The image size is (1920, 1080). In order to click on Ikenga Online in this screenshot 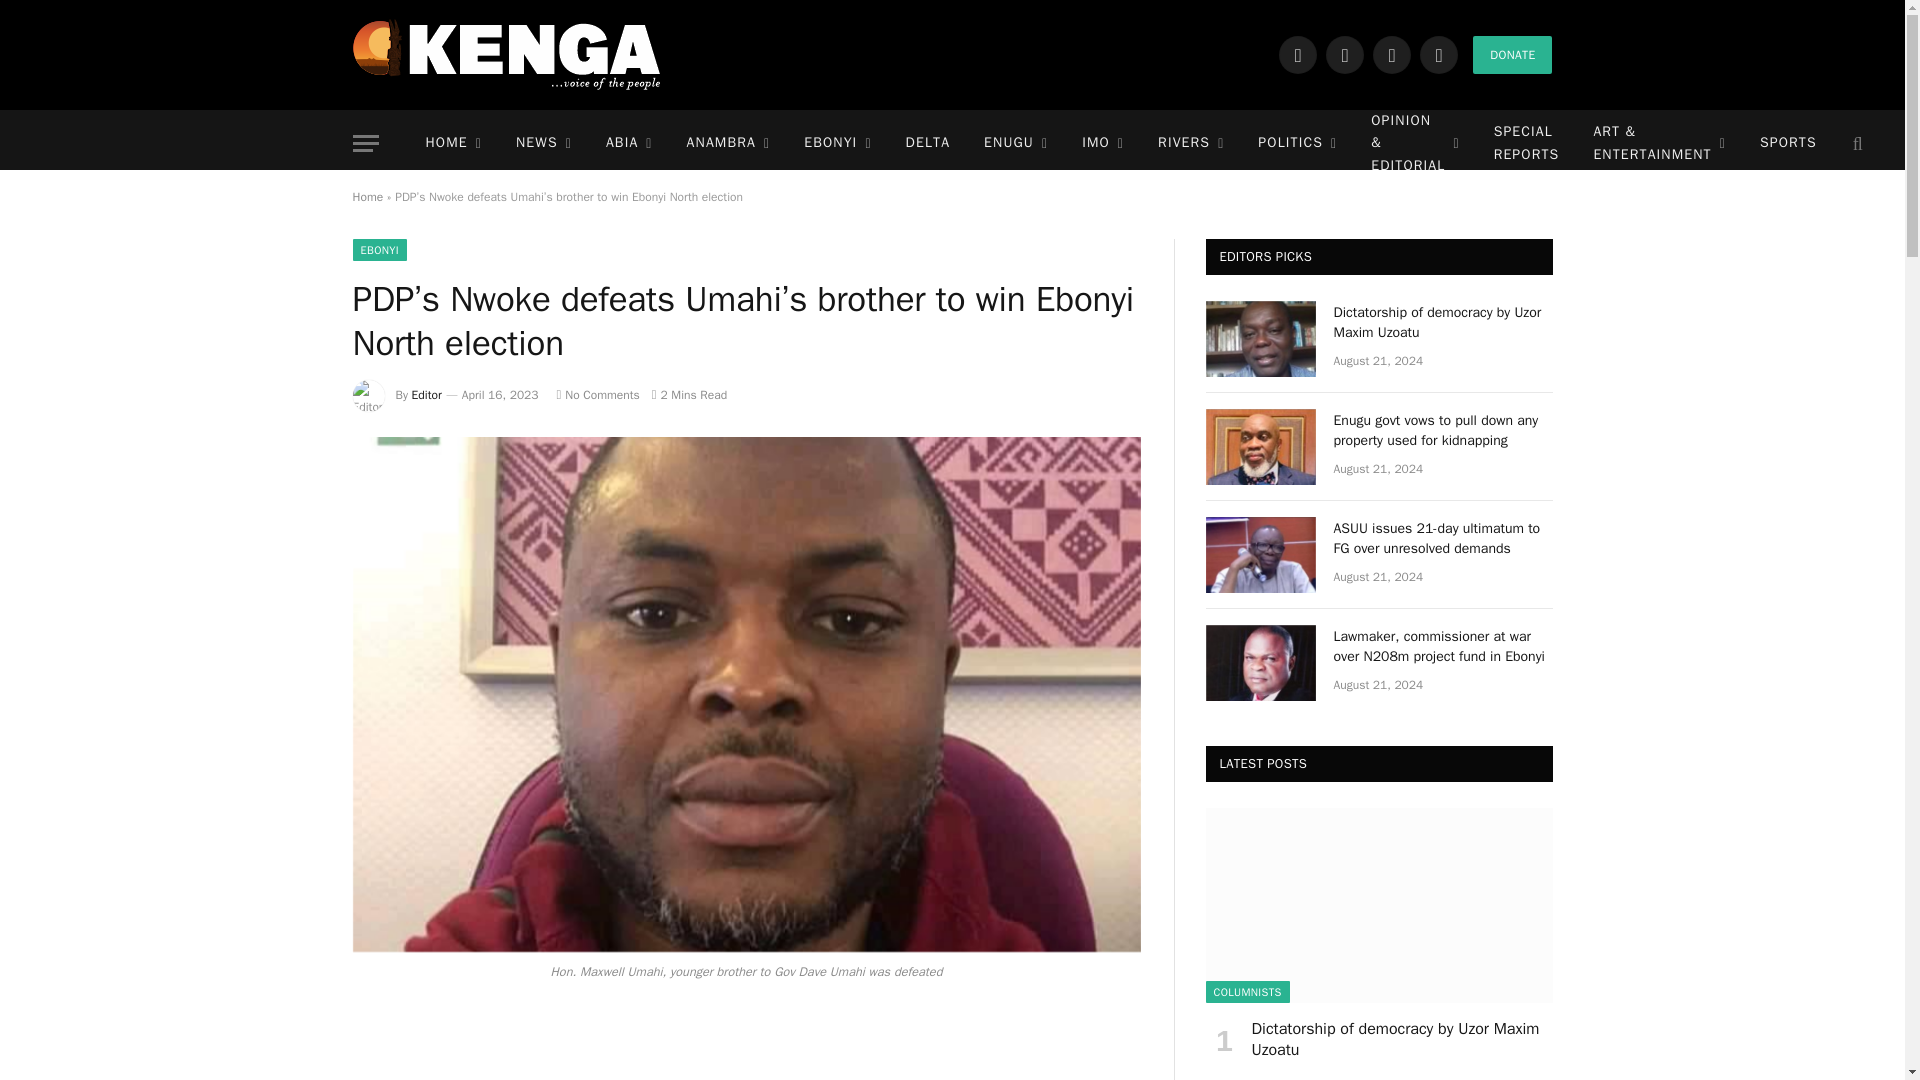, I will do `click(506, 54)`.